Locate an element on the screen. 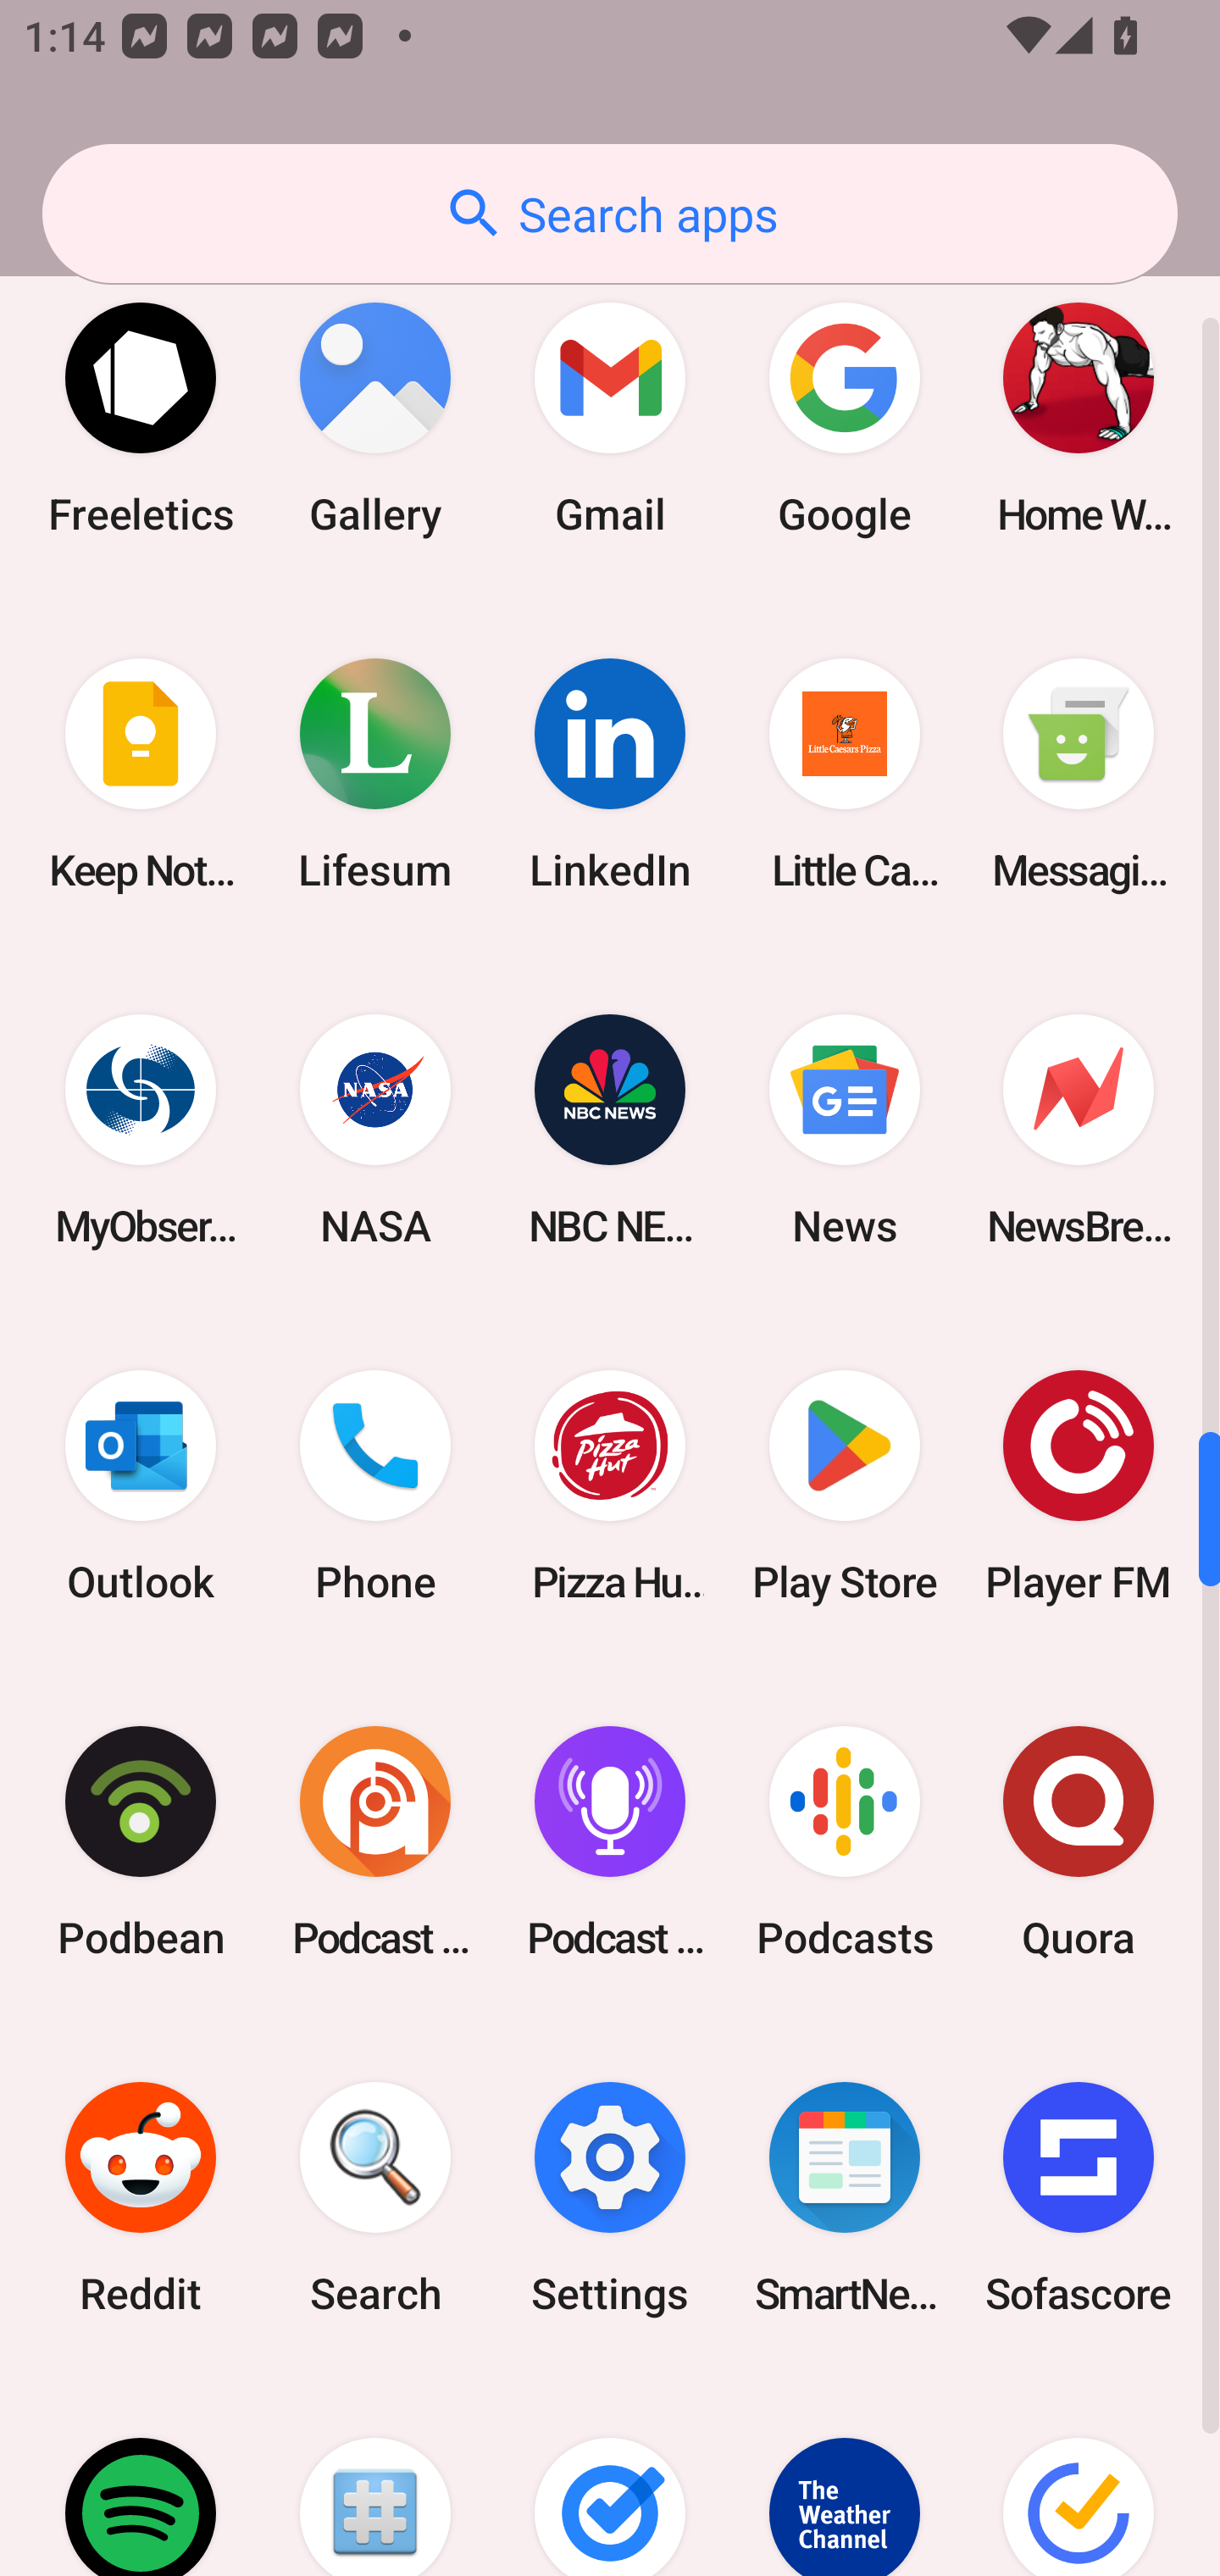 The image size is (1220, 2576). SmartNews is located at coordinates (844, 2196).